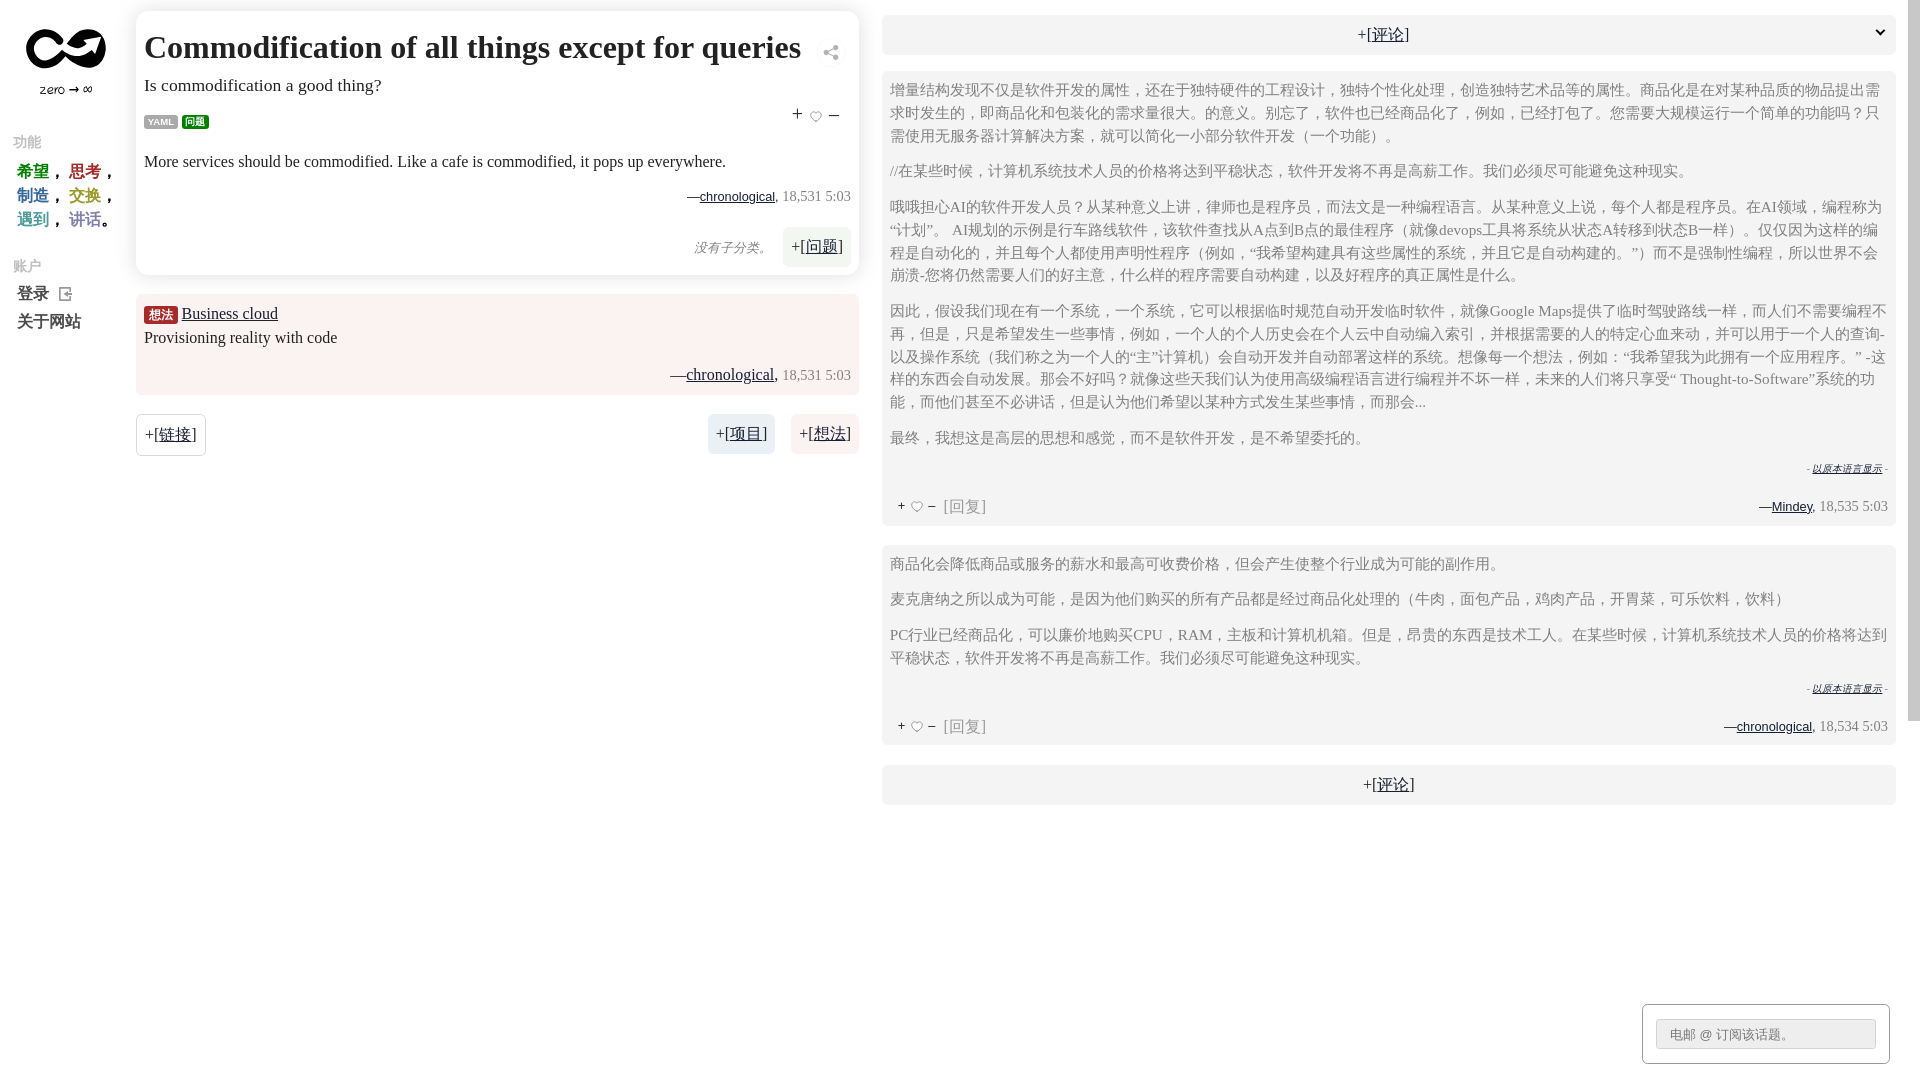 The image size is (1920, 1080). What do you see at coordinates (201, 151) in the screenshot?
I see `YAML` at bounding box center [201, 151].